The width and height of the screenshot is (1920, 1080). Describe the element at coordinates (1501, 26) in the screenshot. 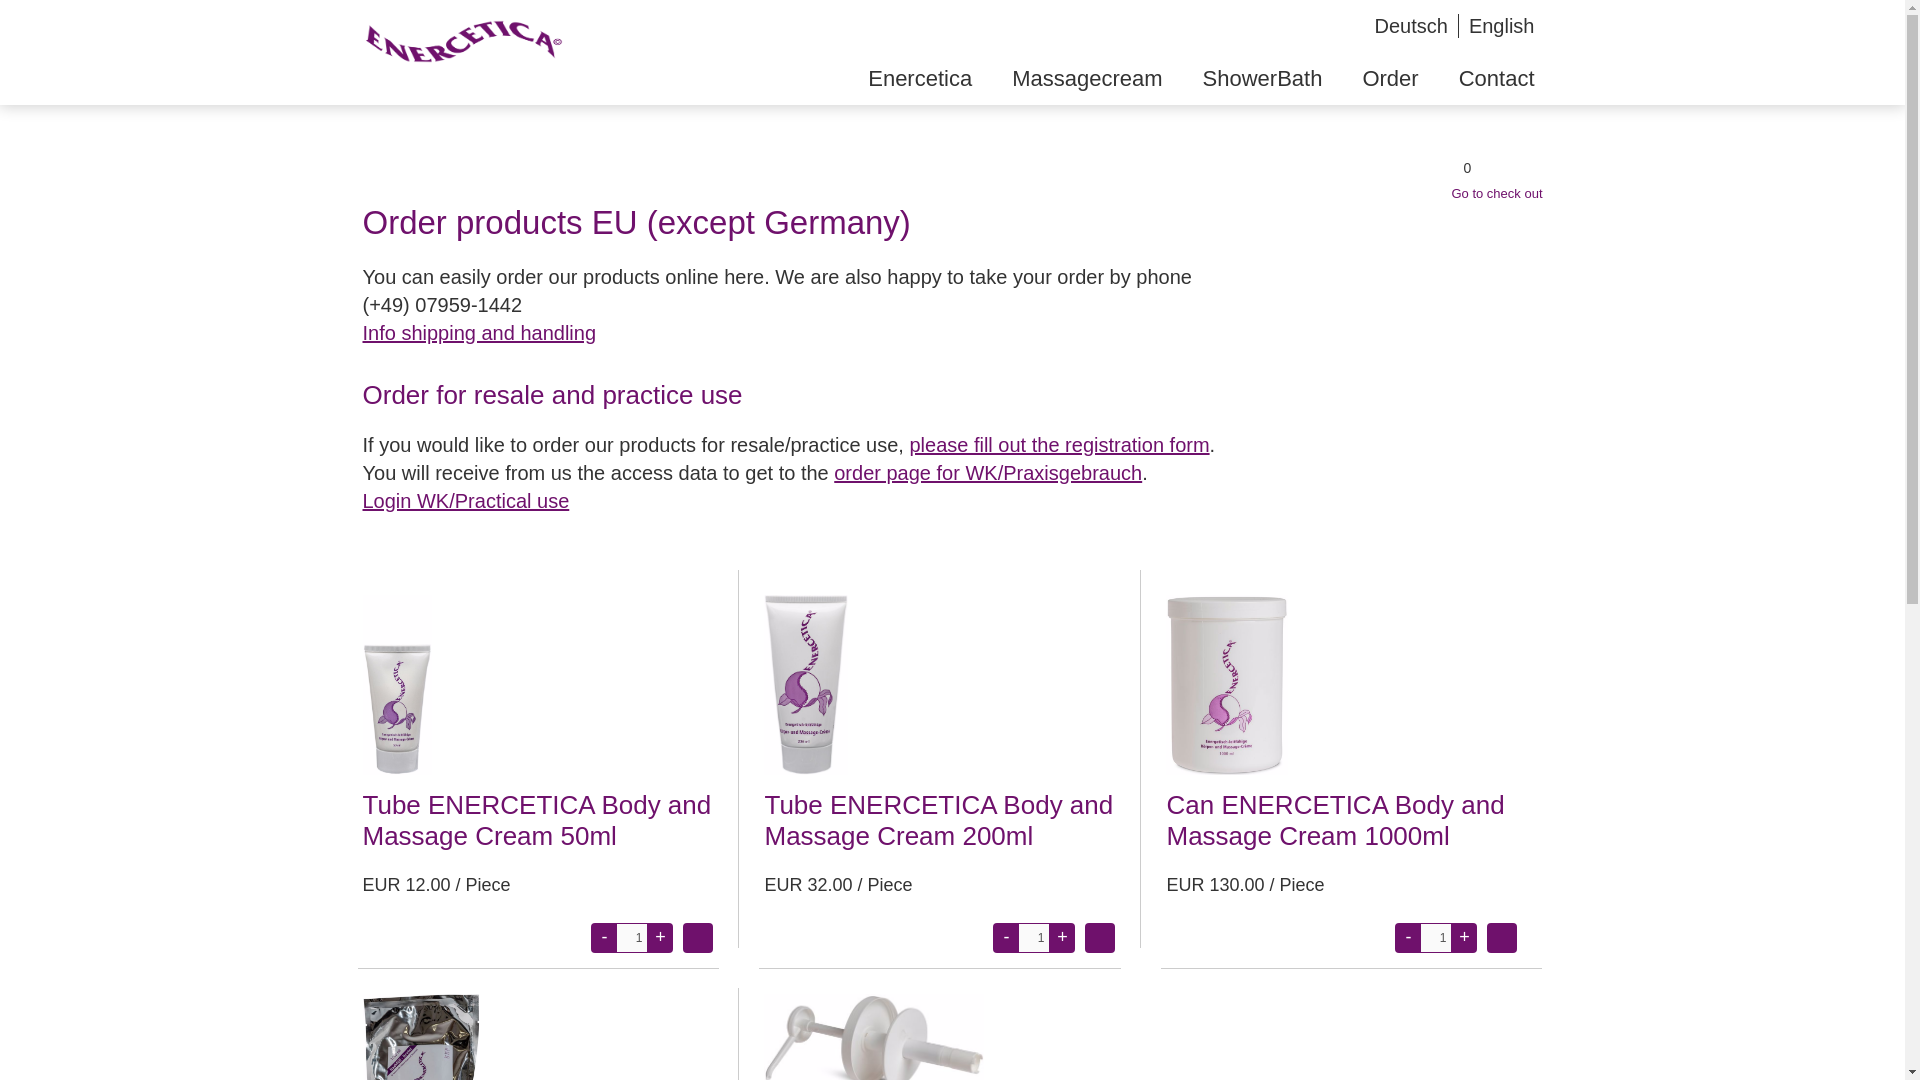

I see `English` at that location.